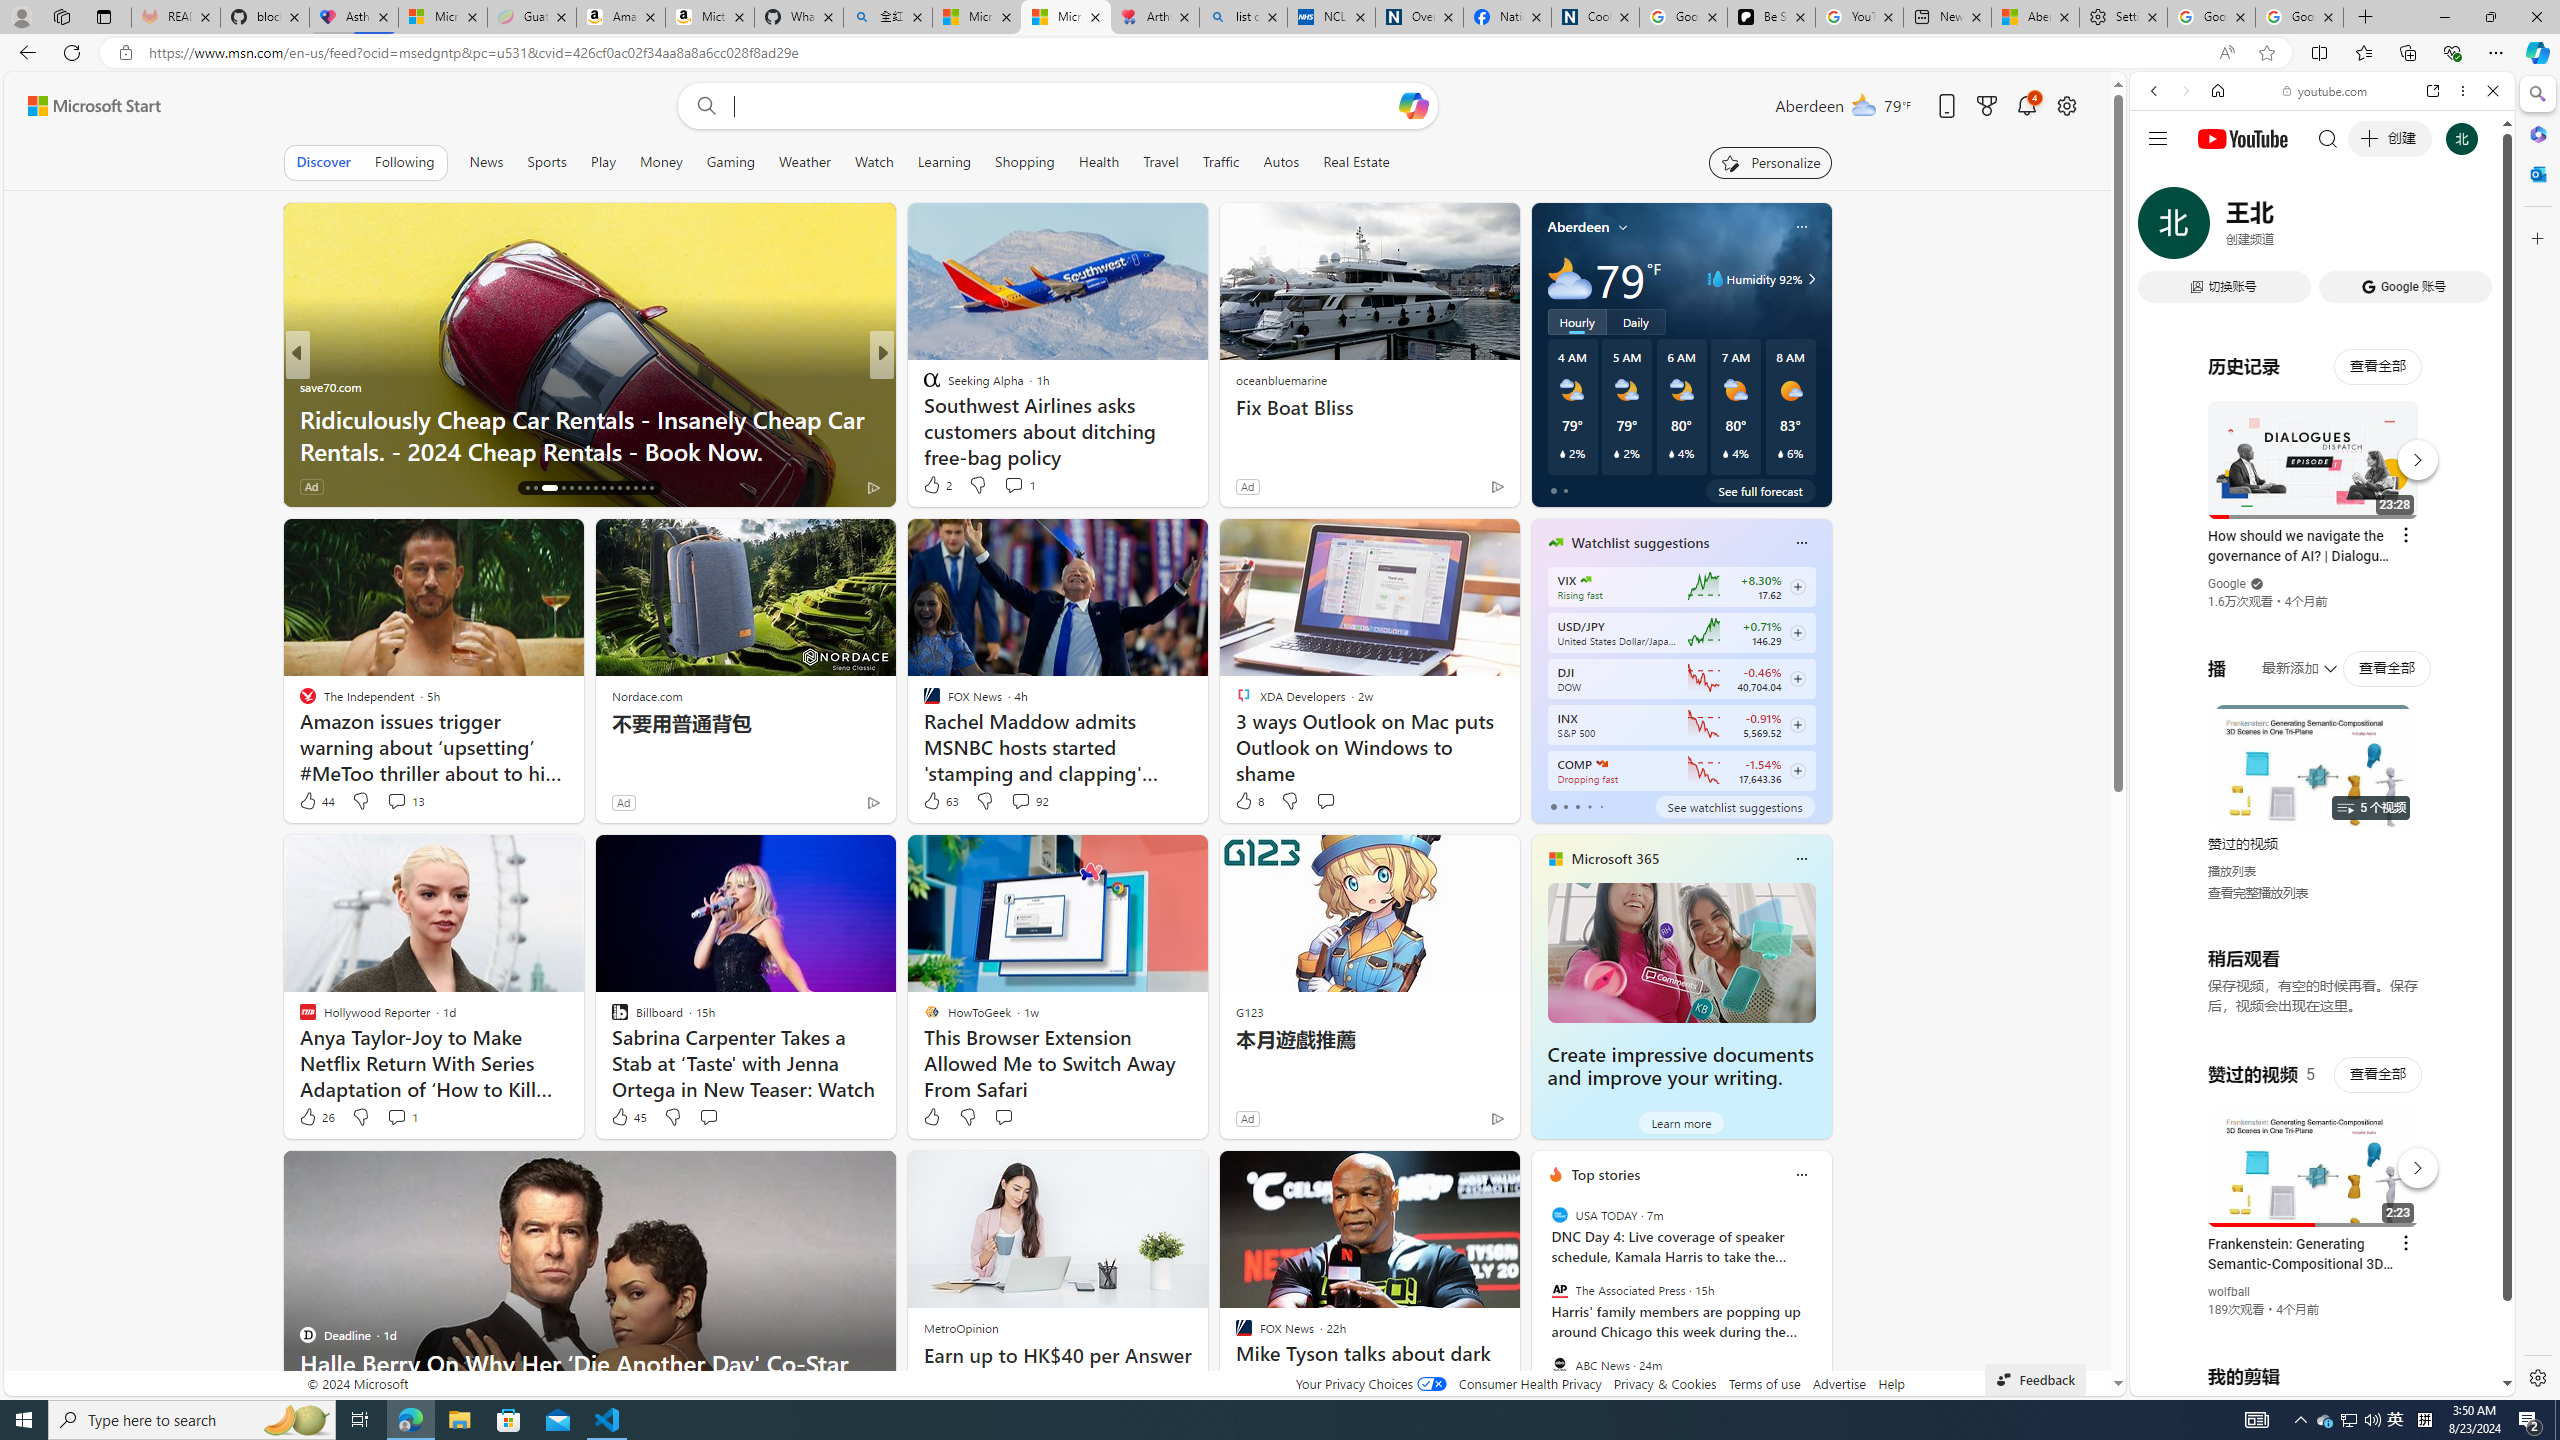  What do you see at coordinates (619, 488) in the screenshot?
I see `AutomationID: tab-26` at bounding box center [619, 488].